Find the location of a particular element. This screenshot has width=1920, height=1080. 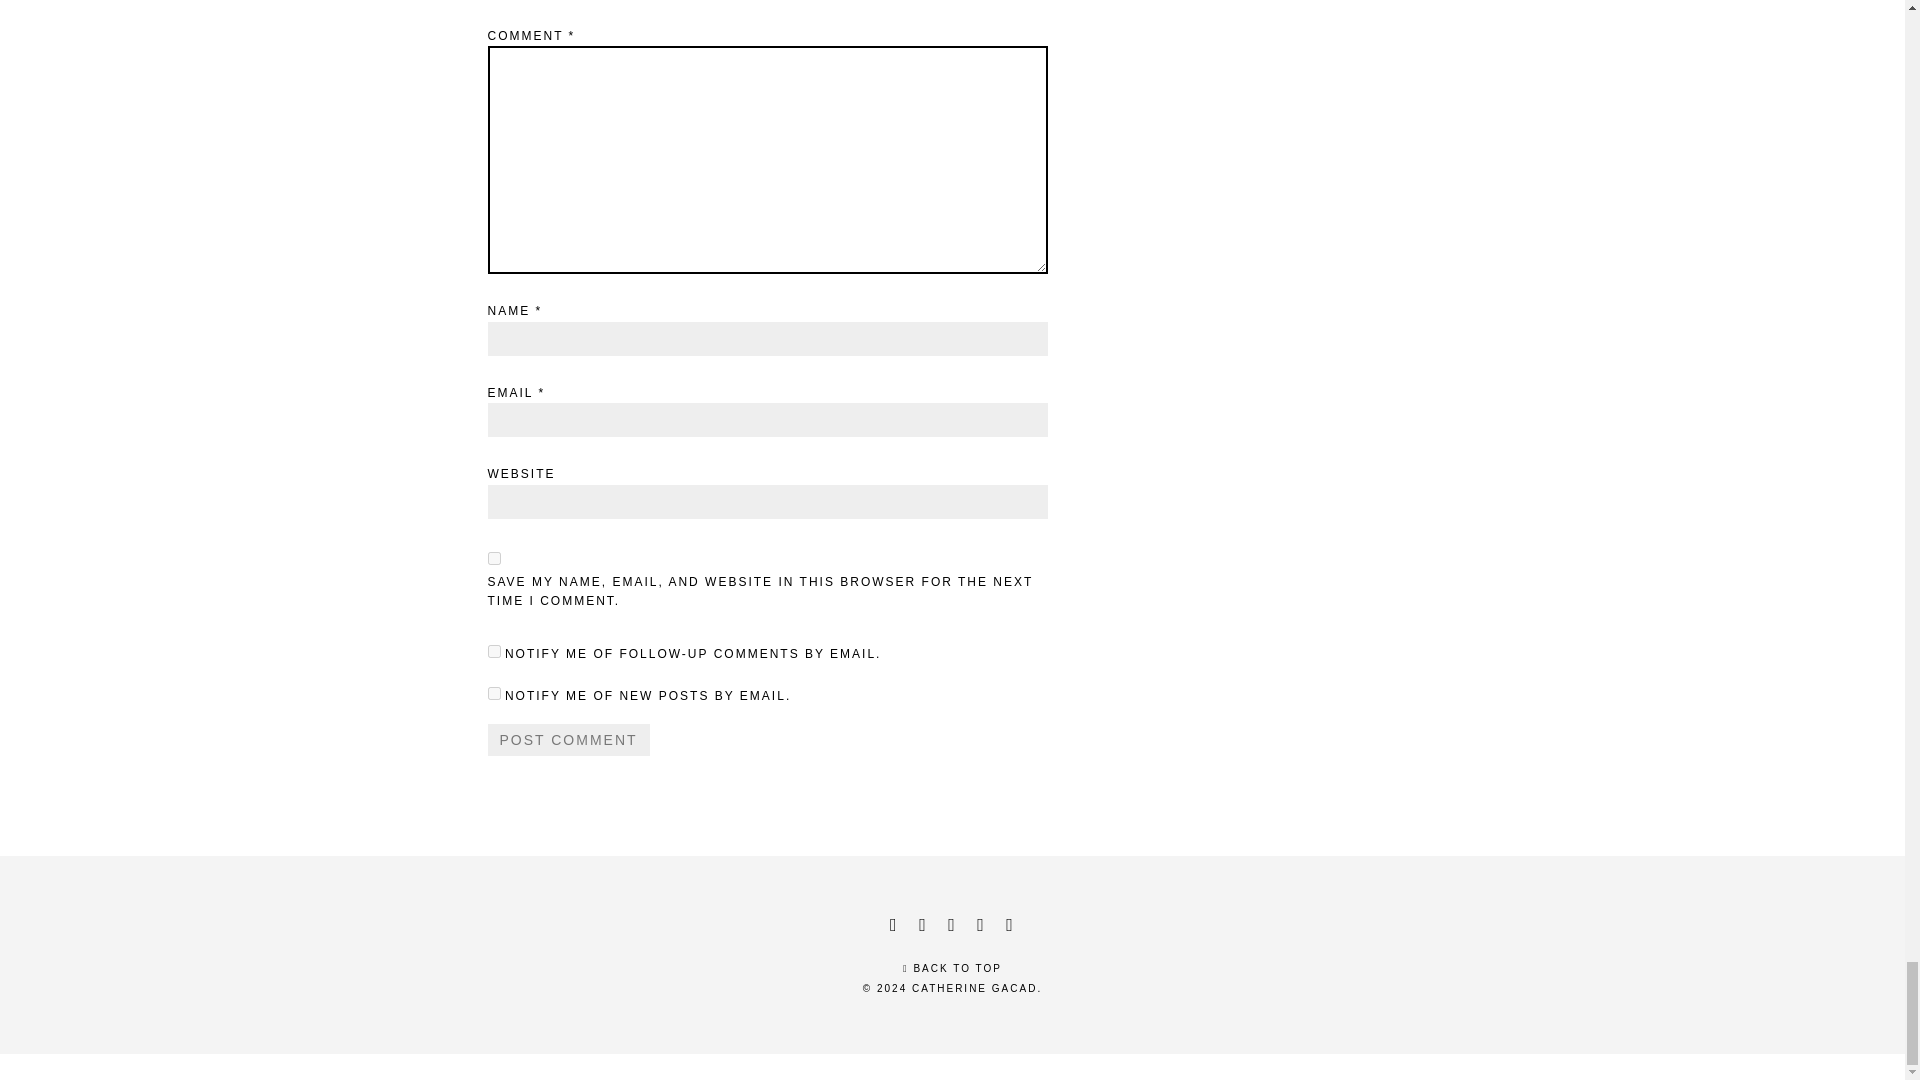

Post Comment is located at coordinates (568, 740).